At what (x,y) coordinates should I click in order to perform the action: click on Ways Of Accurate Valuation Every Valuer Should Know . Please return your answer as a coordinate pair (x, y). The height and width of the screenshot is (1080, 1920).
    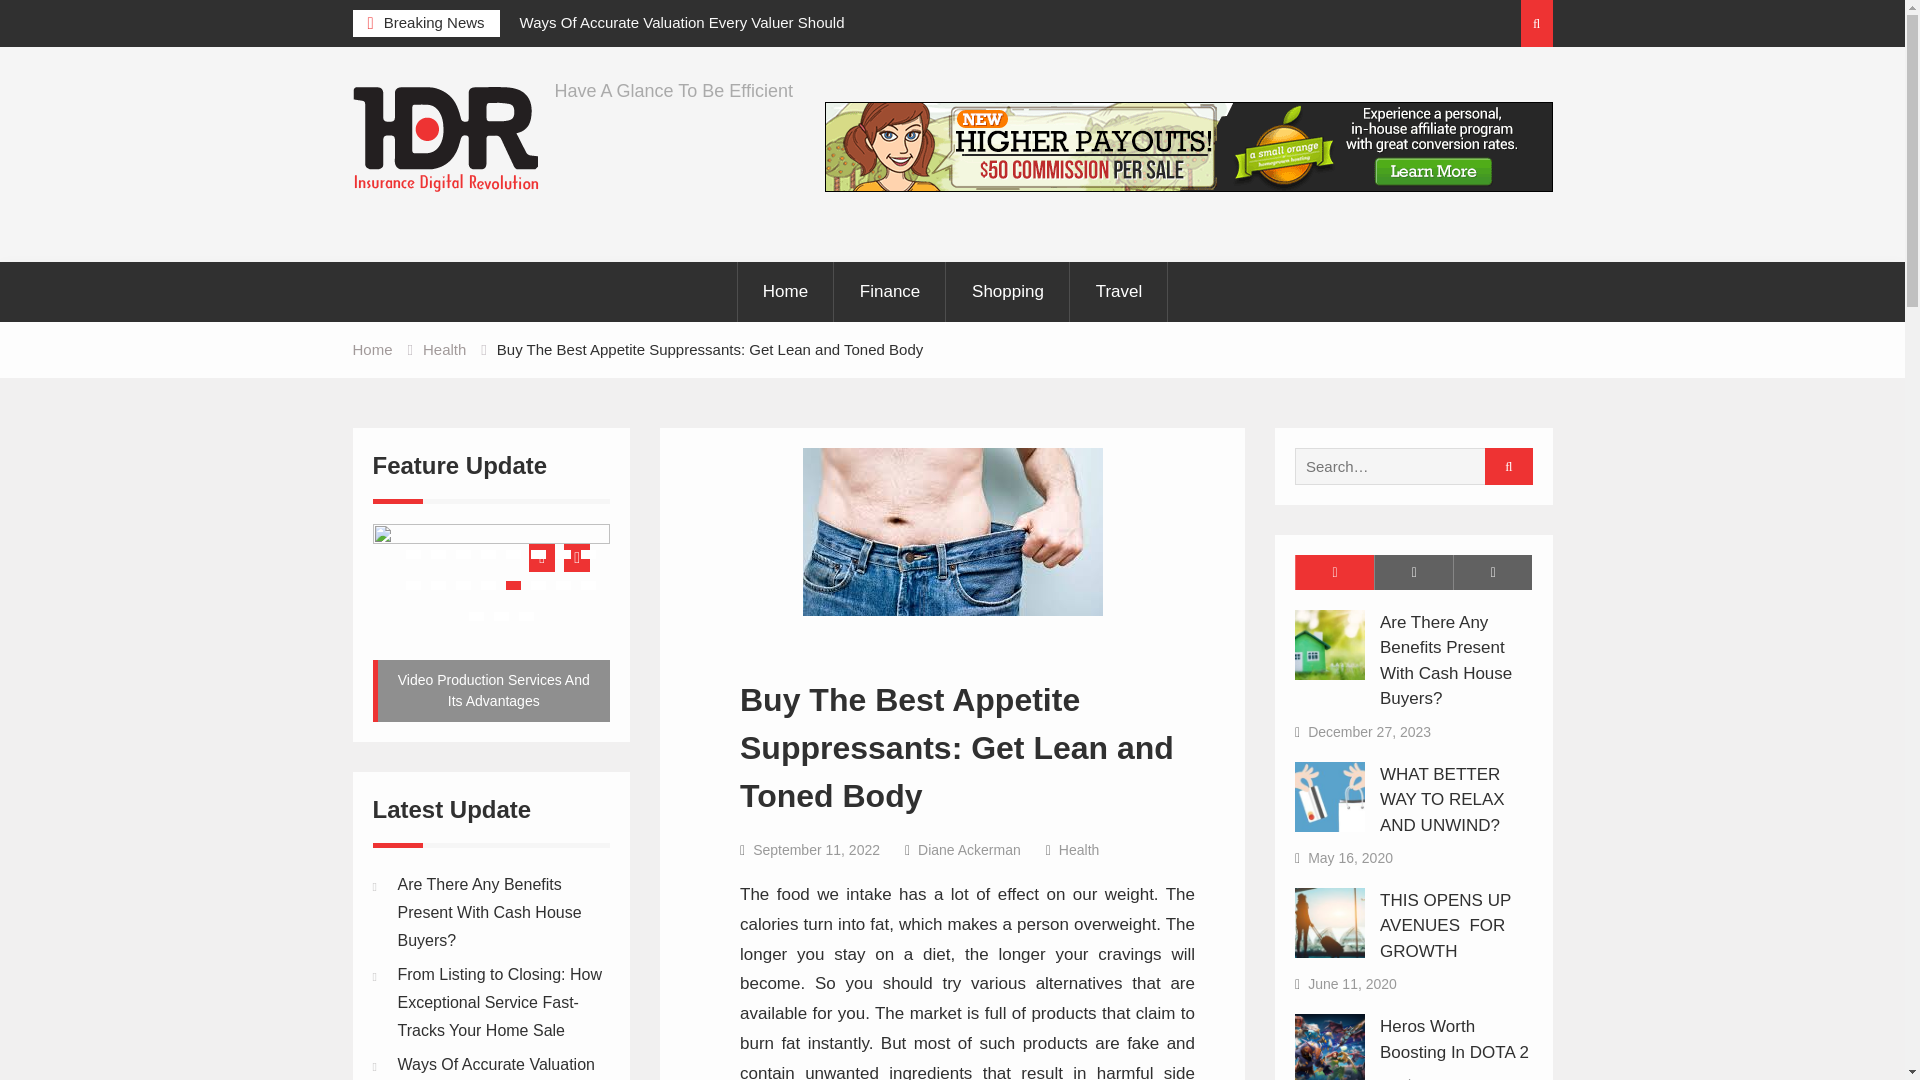
    Looking at the image, I should click on (700, 36).